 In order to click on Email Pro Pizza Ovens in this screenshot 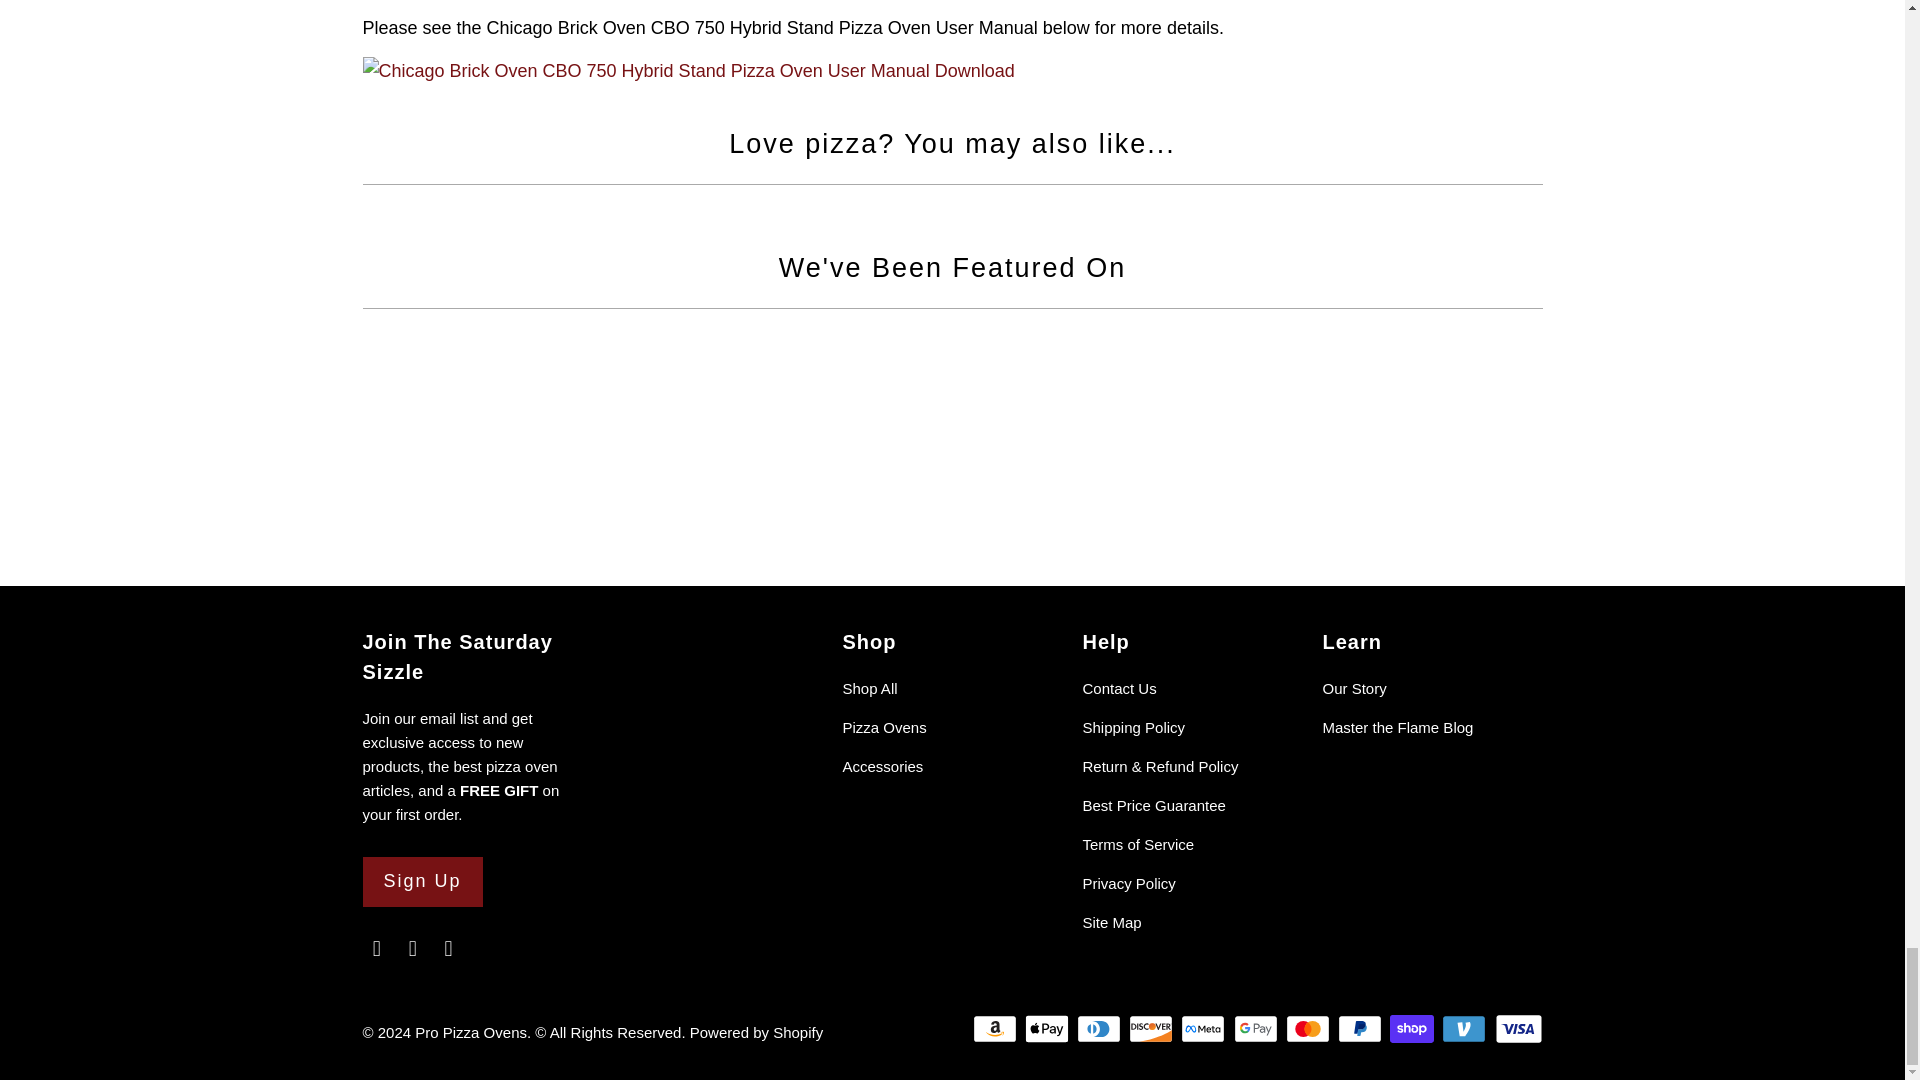, I will do `click(376, 949)`.